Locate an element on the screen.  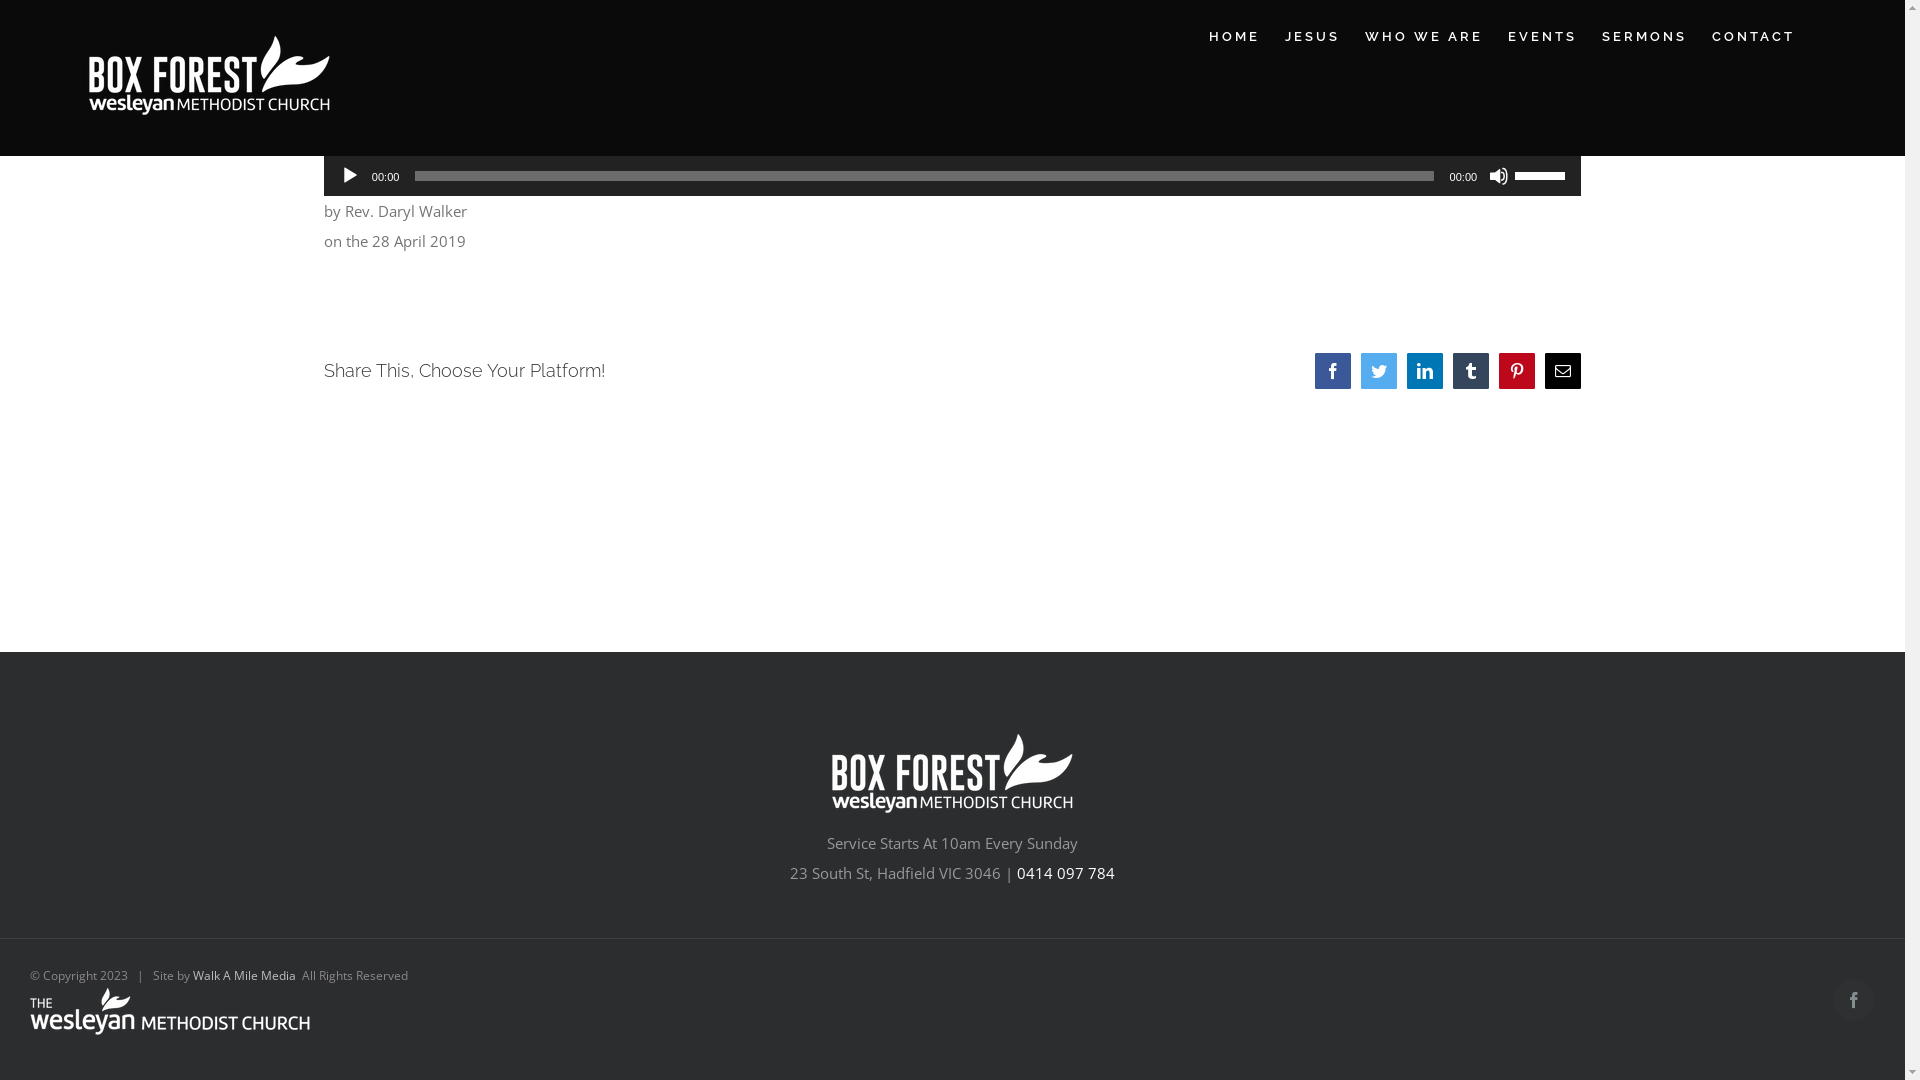
Twitter is located at coordinates (1379, 371).